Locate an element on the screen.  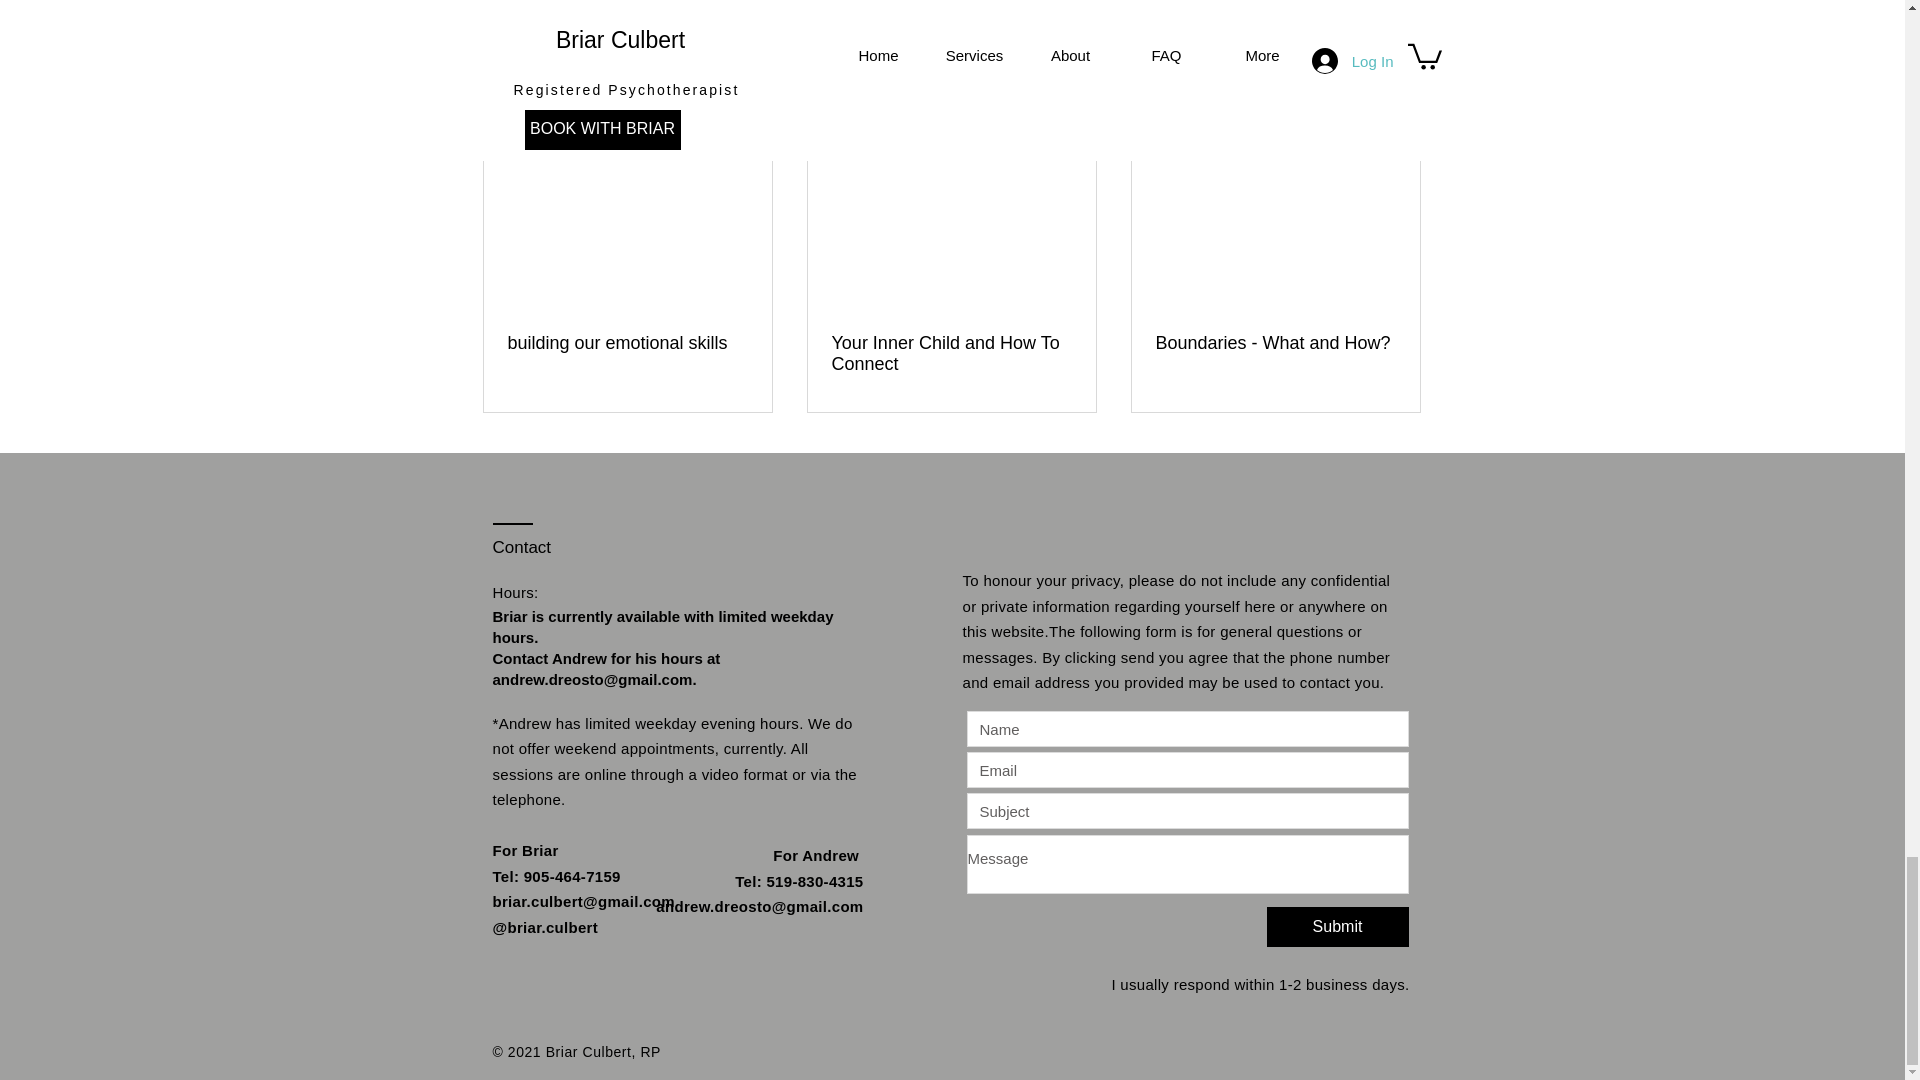
See All is located at coordinates (1400, 112).